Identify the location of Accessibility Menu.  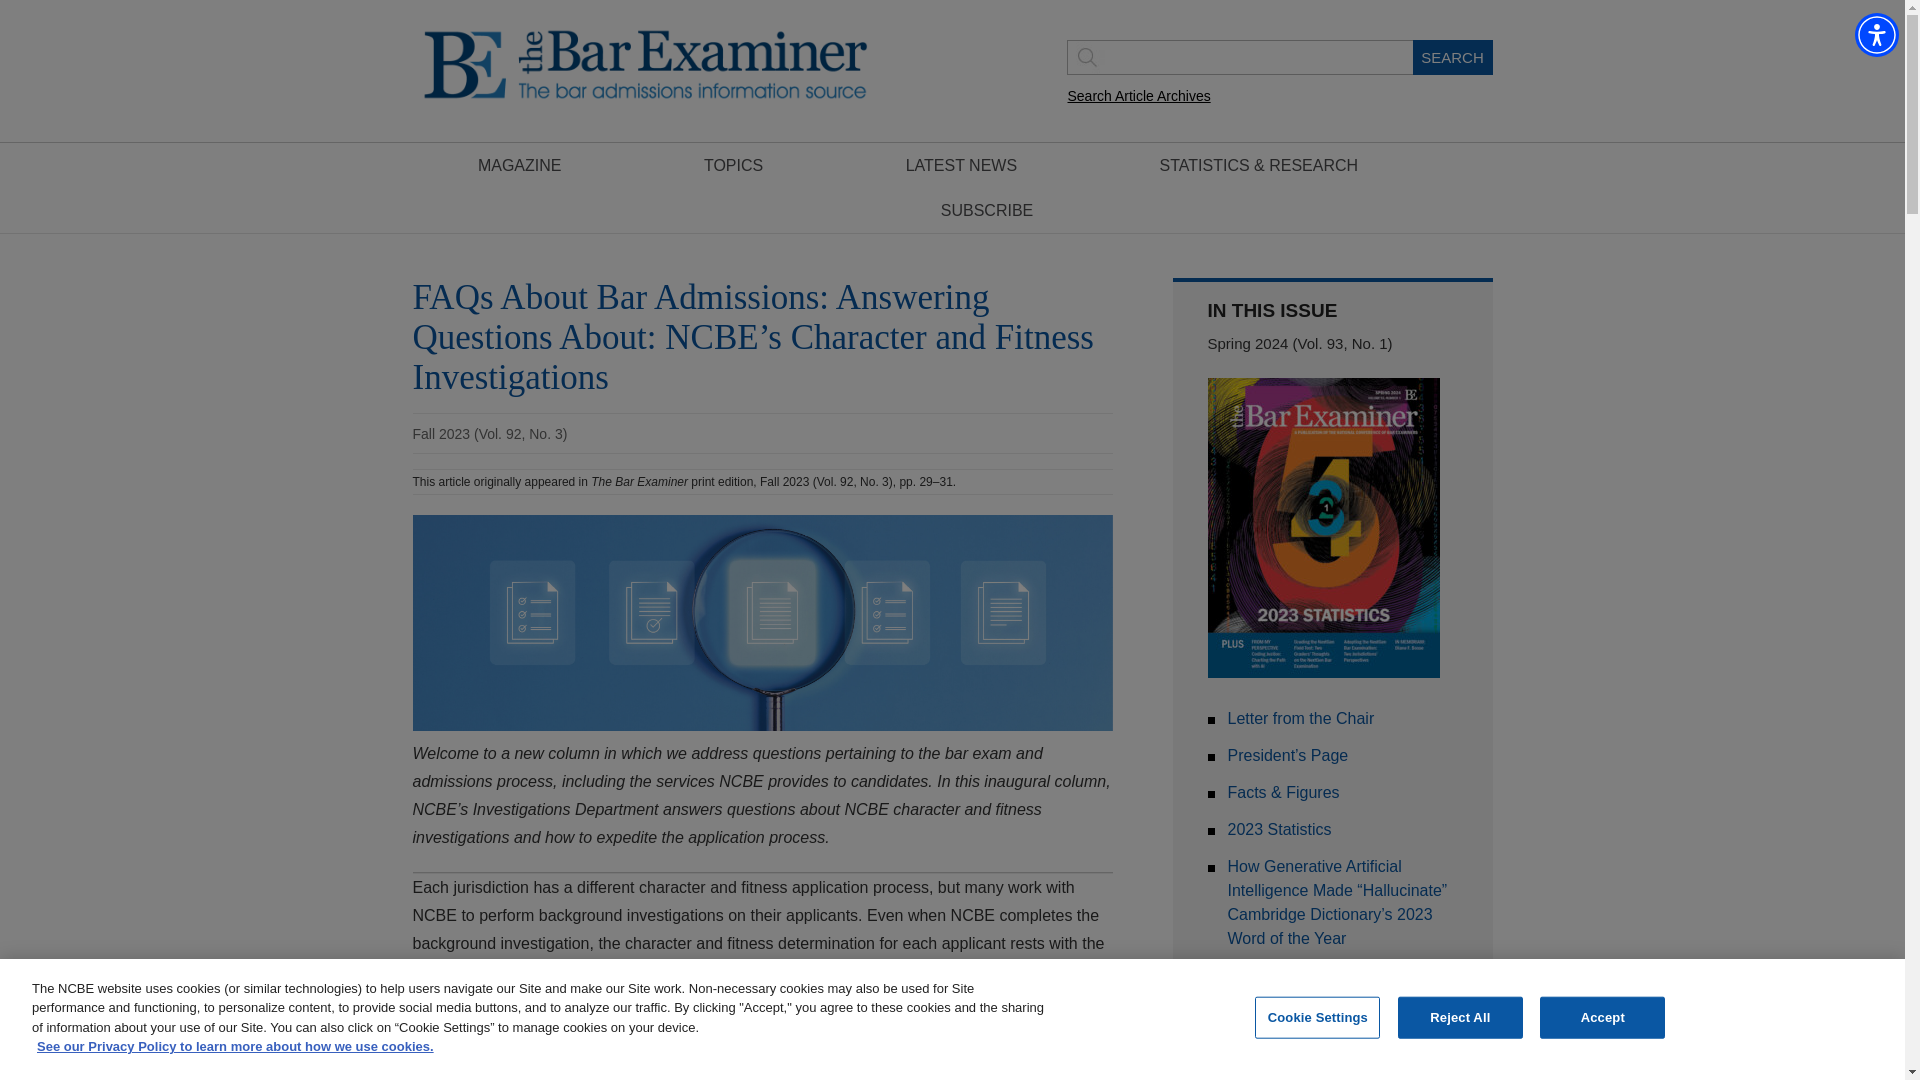
(1876, 34).